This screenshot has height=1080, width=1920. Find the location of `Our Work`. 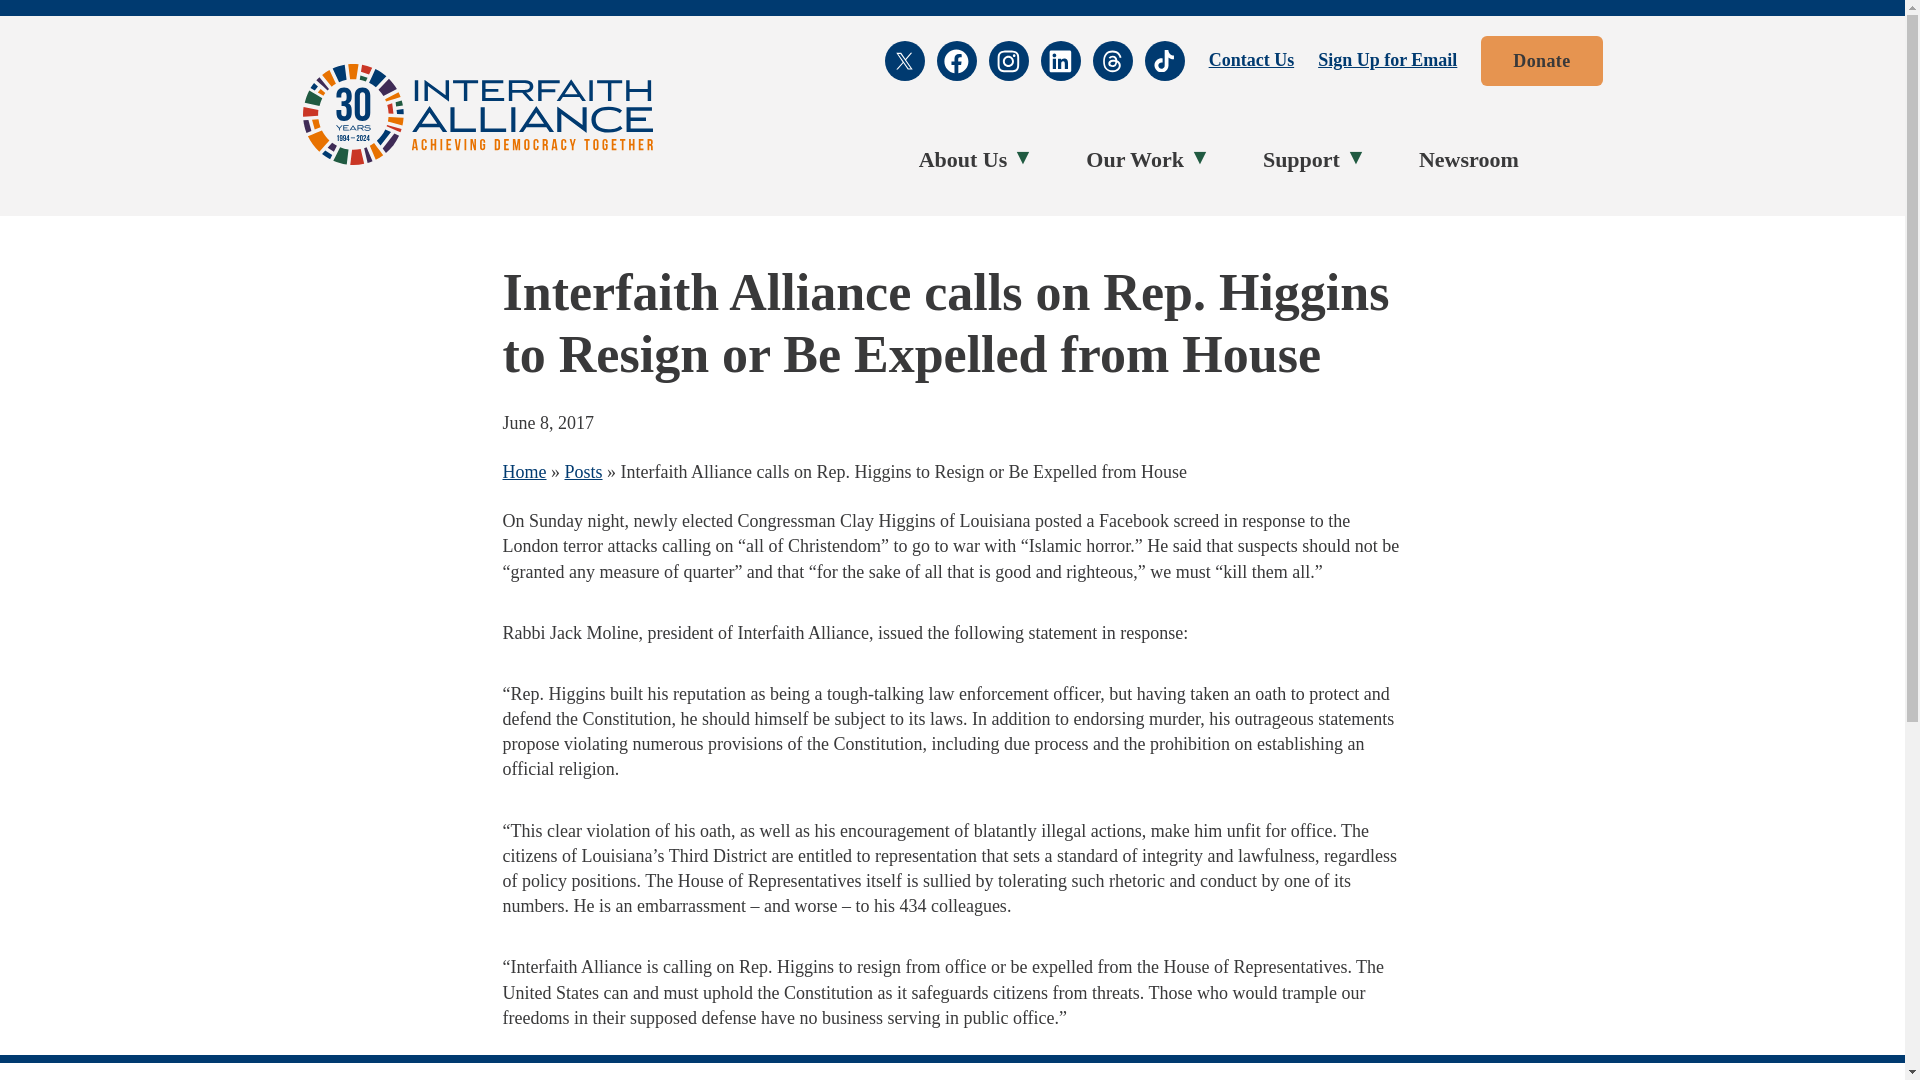

Our Work is located at coordinates (1140, 160).